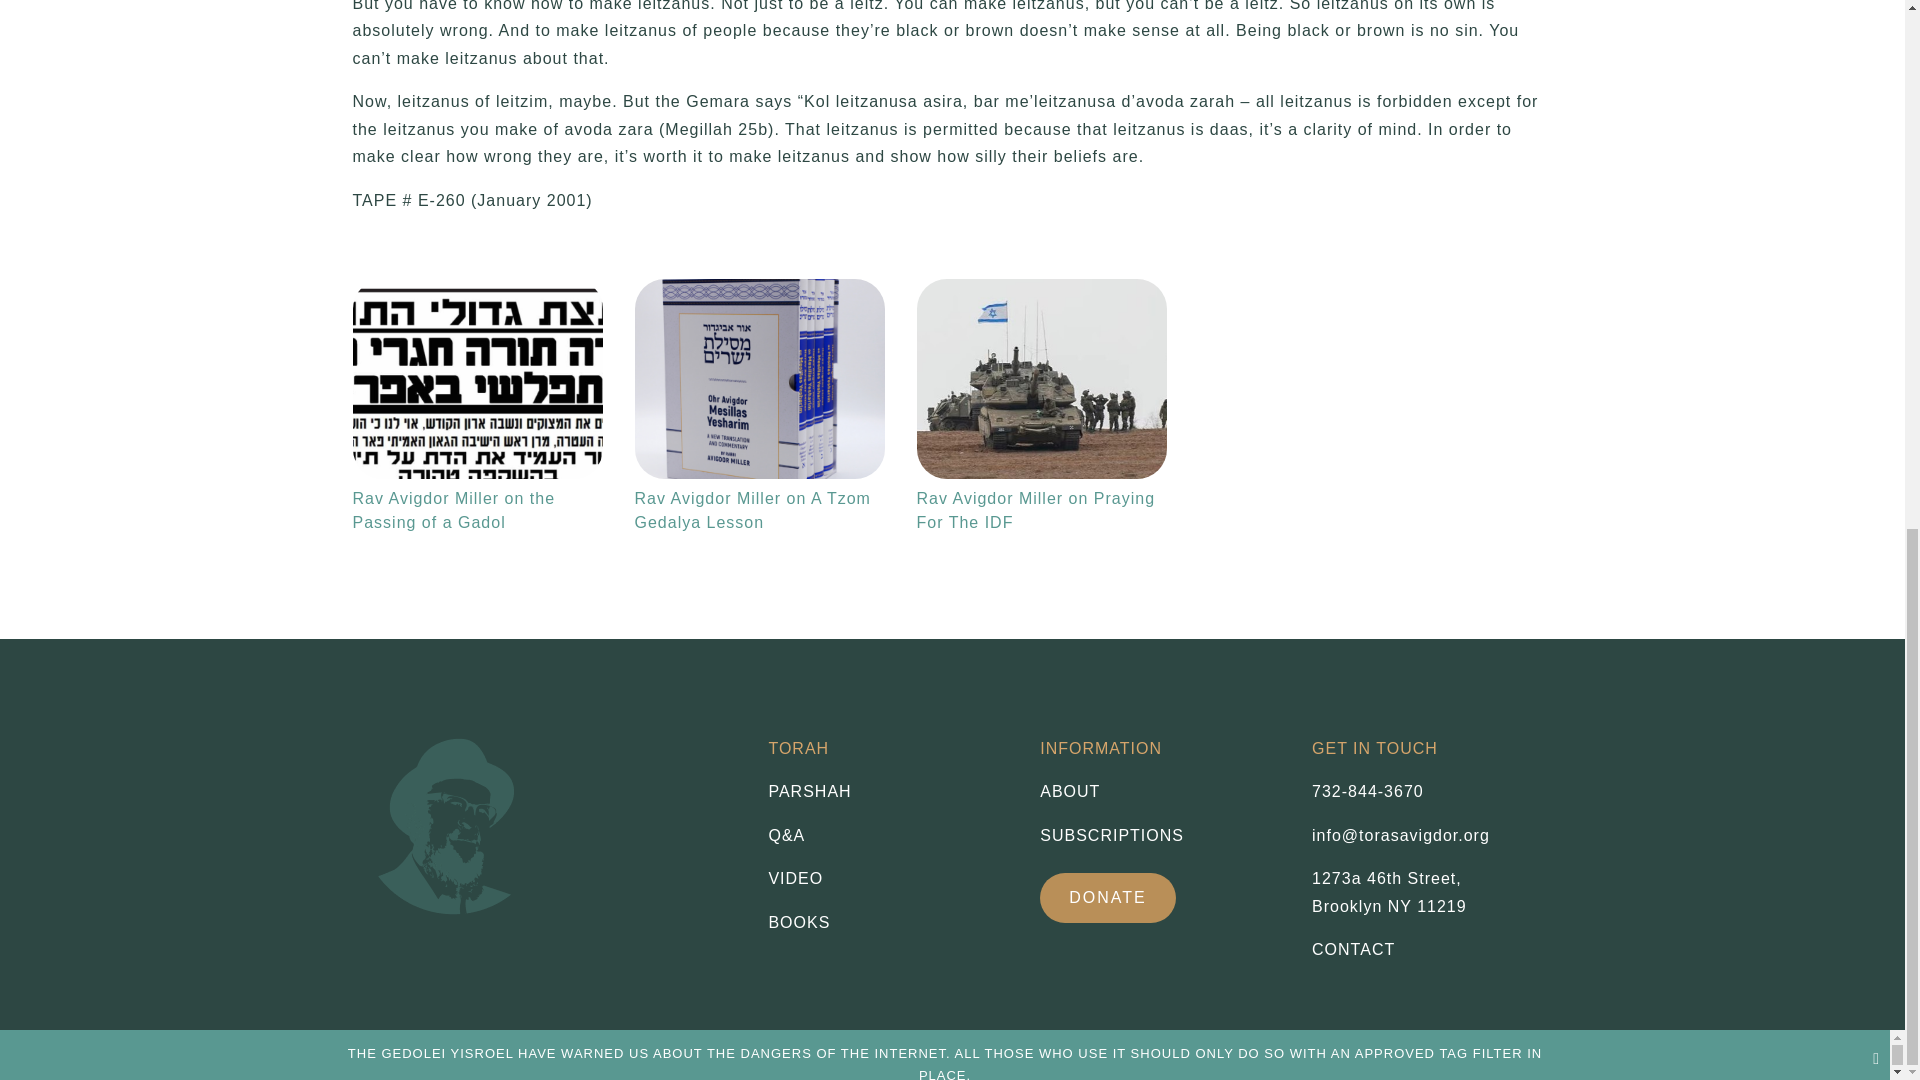 This screenshot has height=1080, width=1920. Describe the element at coordinates (454, 821) in the screenshot. I see `footer-img` at that location.